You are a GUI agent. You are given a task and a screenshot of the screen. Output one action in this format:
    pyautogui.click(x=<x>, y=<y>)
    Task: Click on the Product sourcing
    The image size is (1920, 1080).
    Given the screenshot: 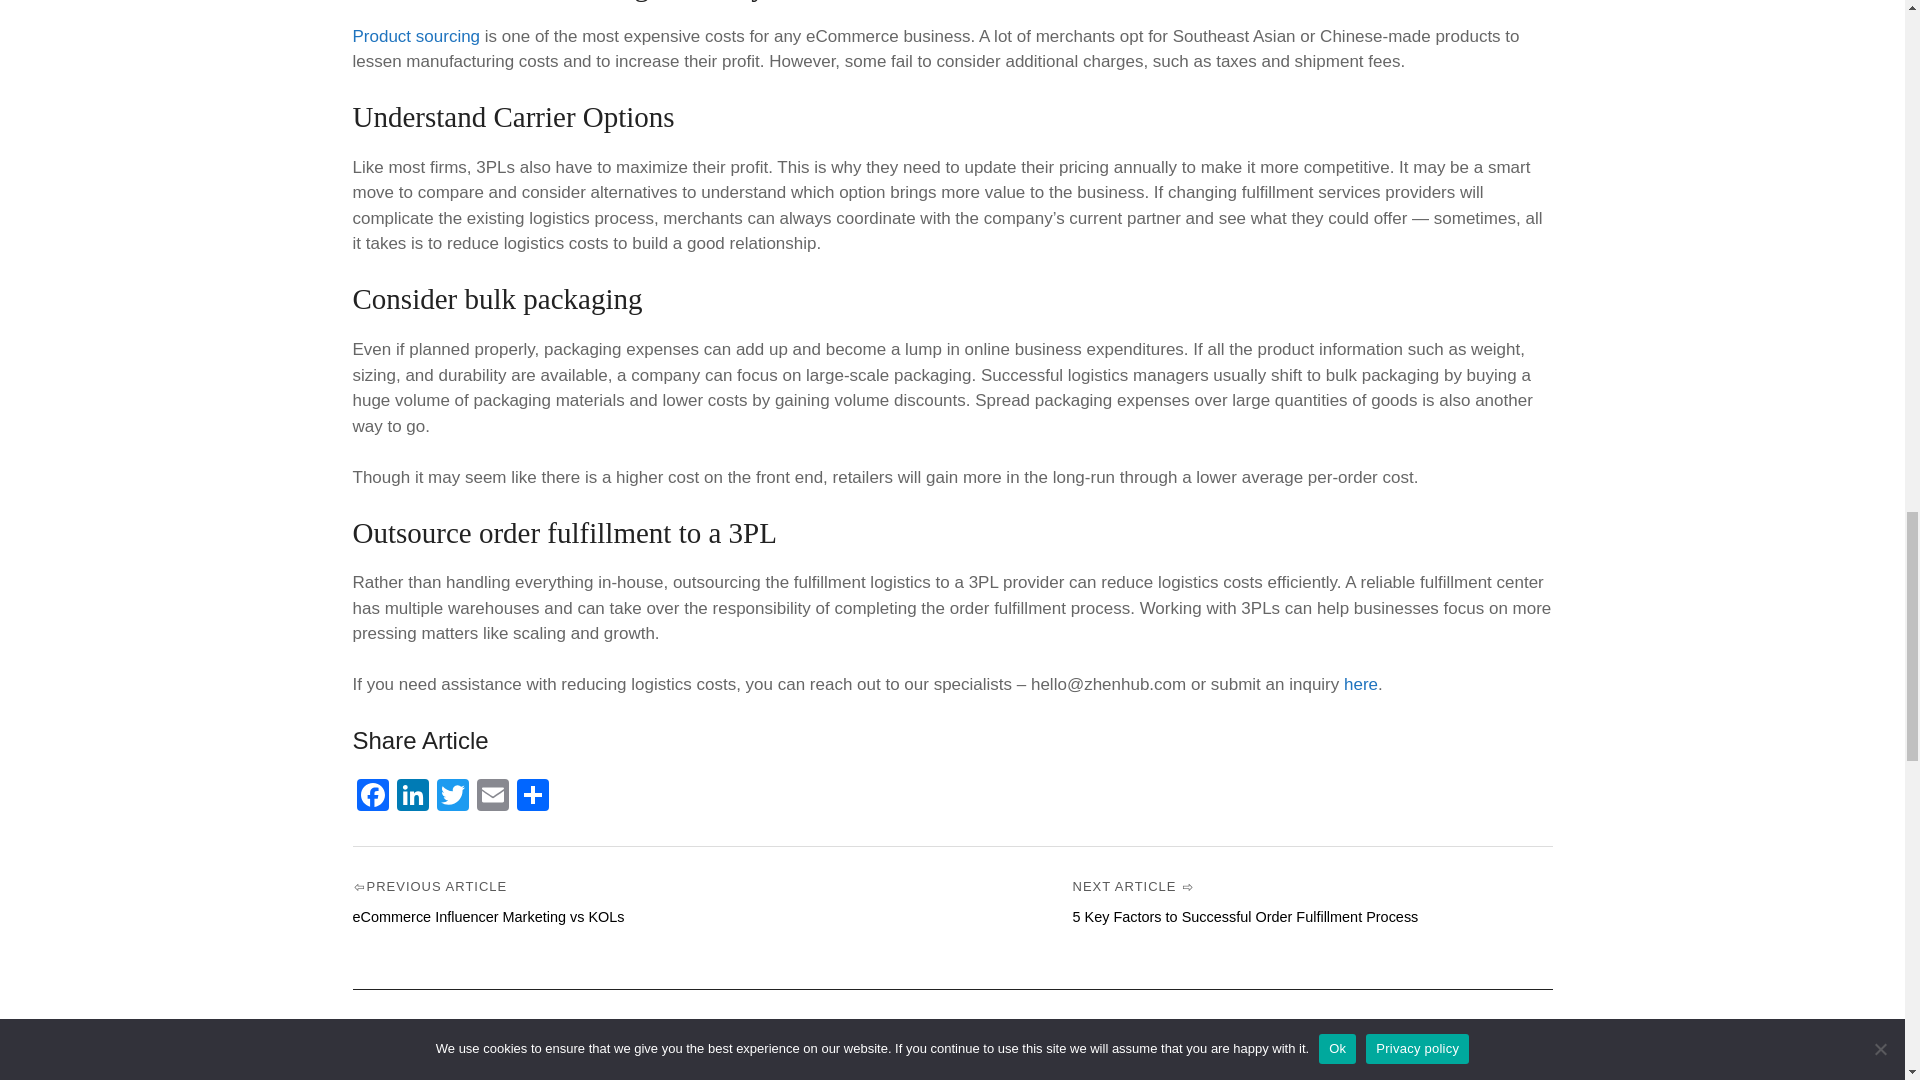 What is the action you would take?
    pyautogui.click(x=416, y=36)
    